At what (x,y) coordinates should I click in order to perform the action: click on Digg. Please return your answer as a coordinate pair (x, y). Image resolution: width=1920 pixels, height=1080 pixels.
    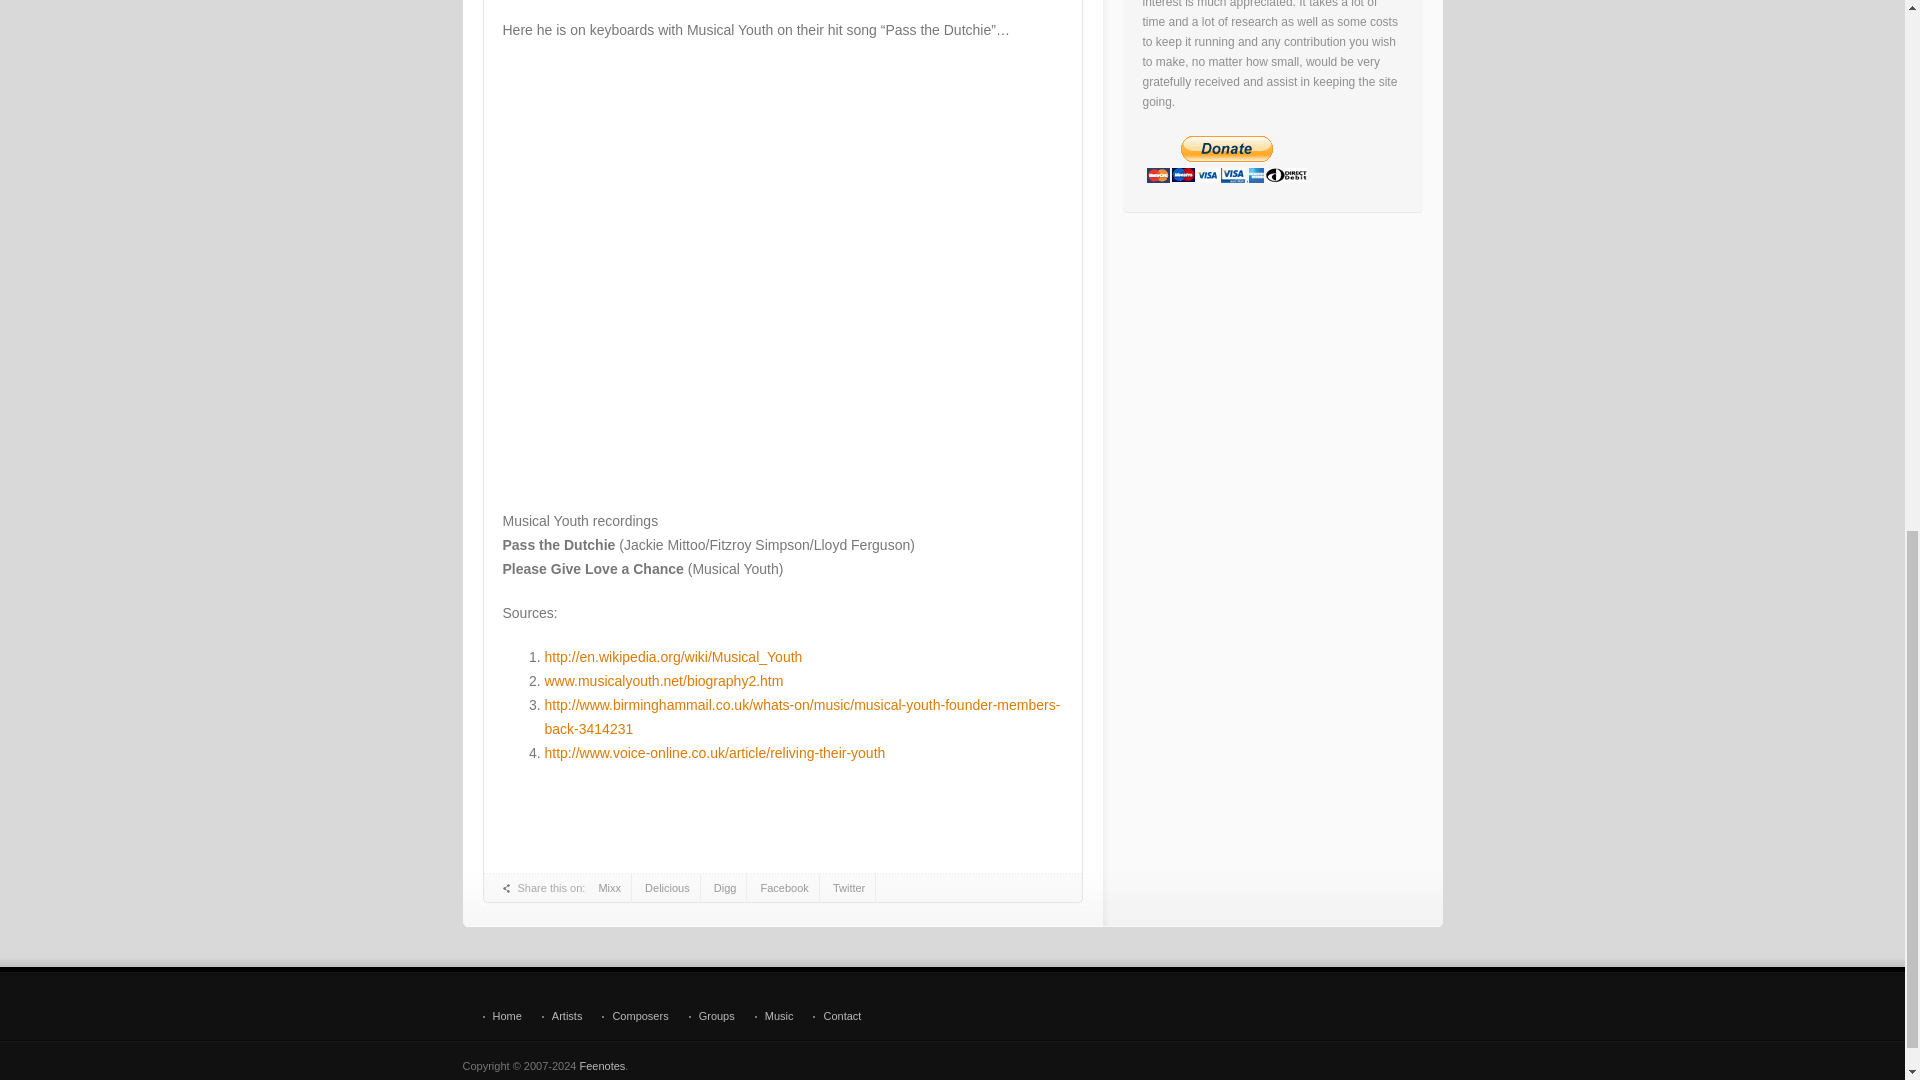
    Looking at the image, I should click on (726, 887).